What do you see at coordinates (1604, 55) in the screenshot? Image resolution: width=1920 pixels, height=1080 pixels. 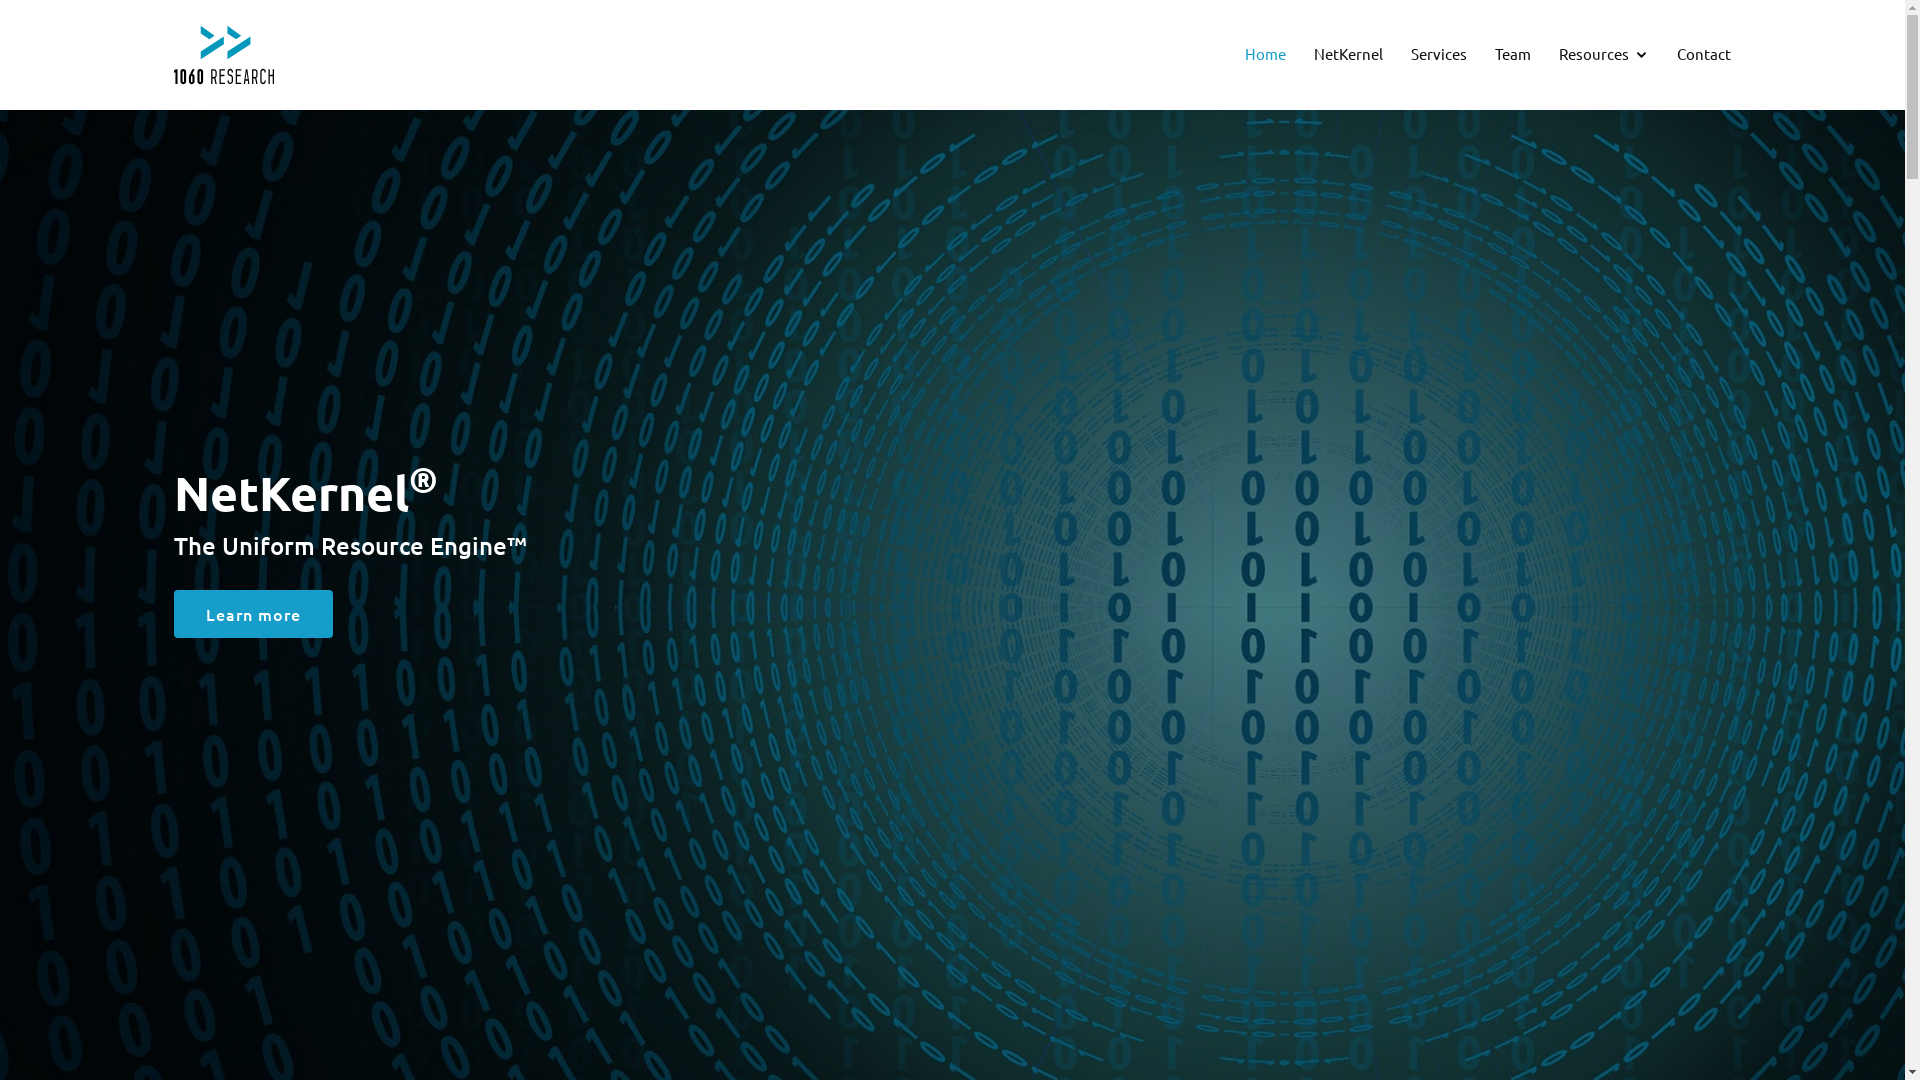 I see `Resources` at bounding box center [1604, 55].